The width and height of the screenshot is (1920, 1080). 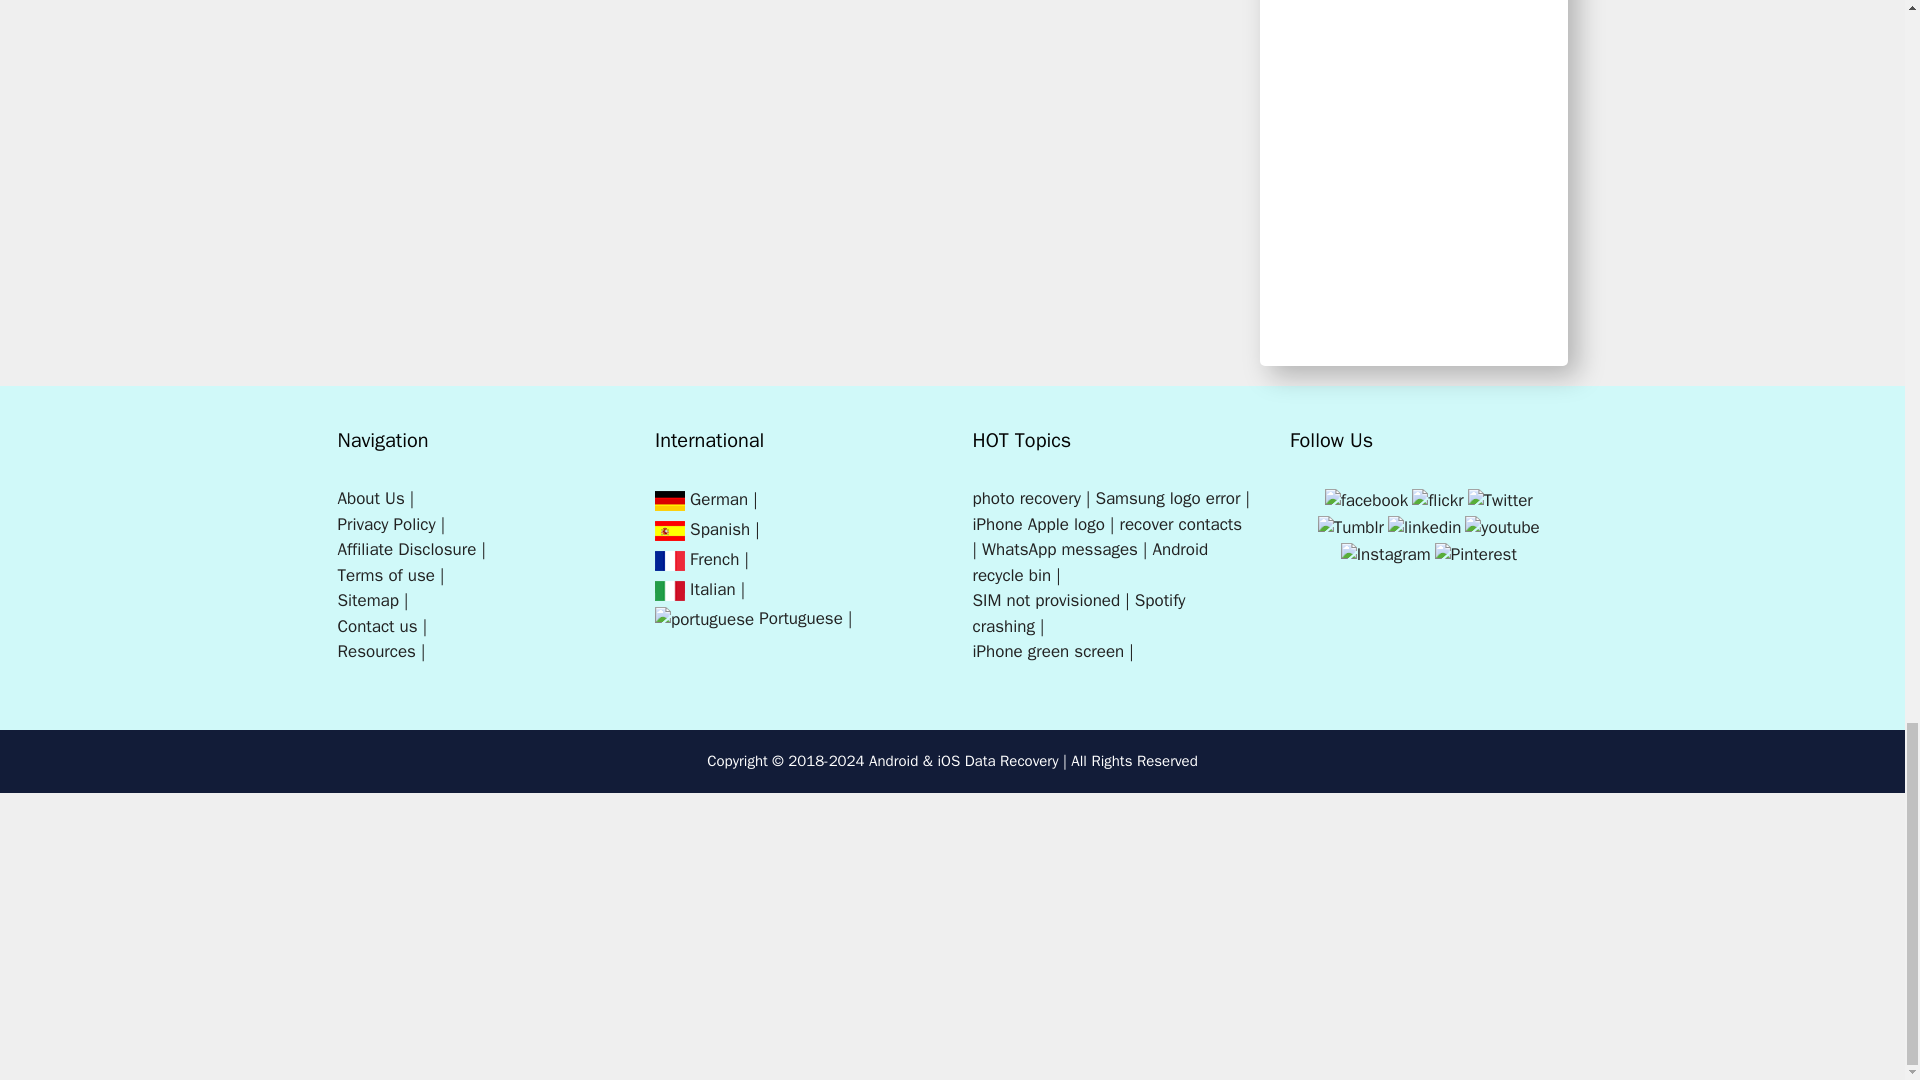 What do you see at coordinates (1500, 500) in the screenshot?
I see `Twitter` at bounding box center [1500, 500].